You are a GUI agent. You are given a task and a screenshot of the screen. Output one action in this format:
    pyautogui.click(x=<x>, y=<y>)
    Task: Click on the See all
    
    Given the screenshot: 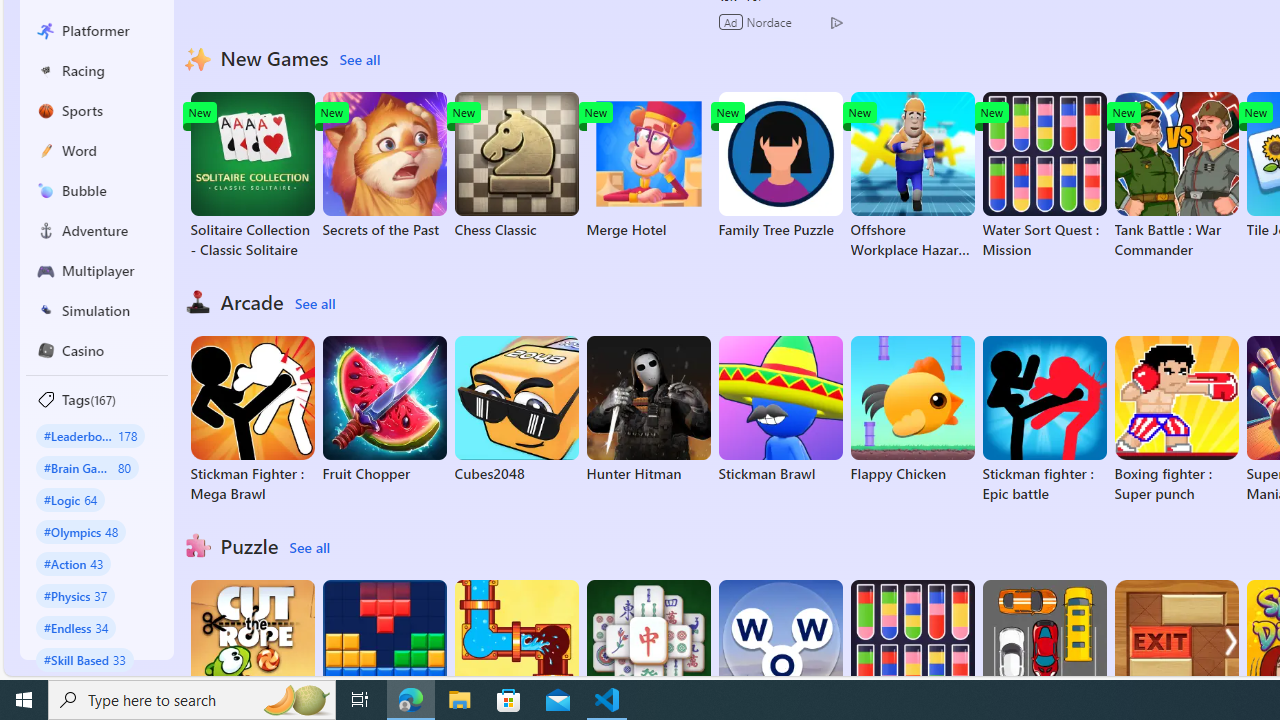 What is the action you would take?
    pyautogui.click(x=309, y=548)
    